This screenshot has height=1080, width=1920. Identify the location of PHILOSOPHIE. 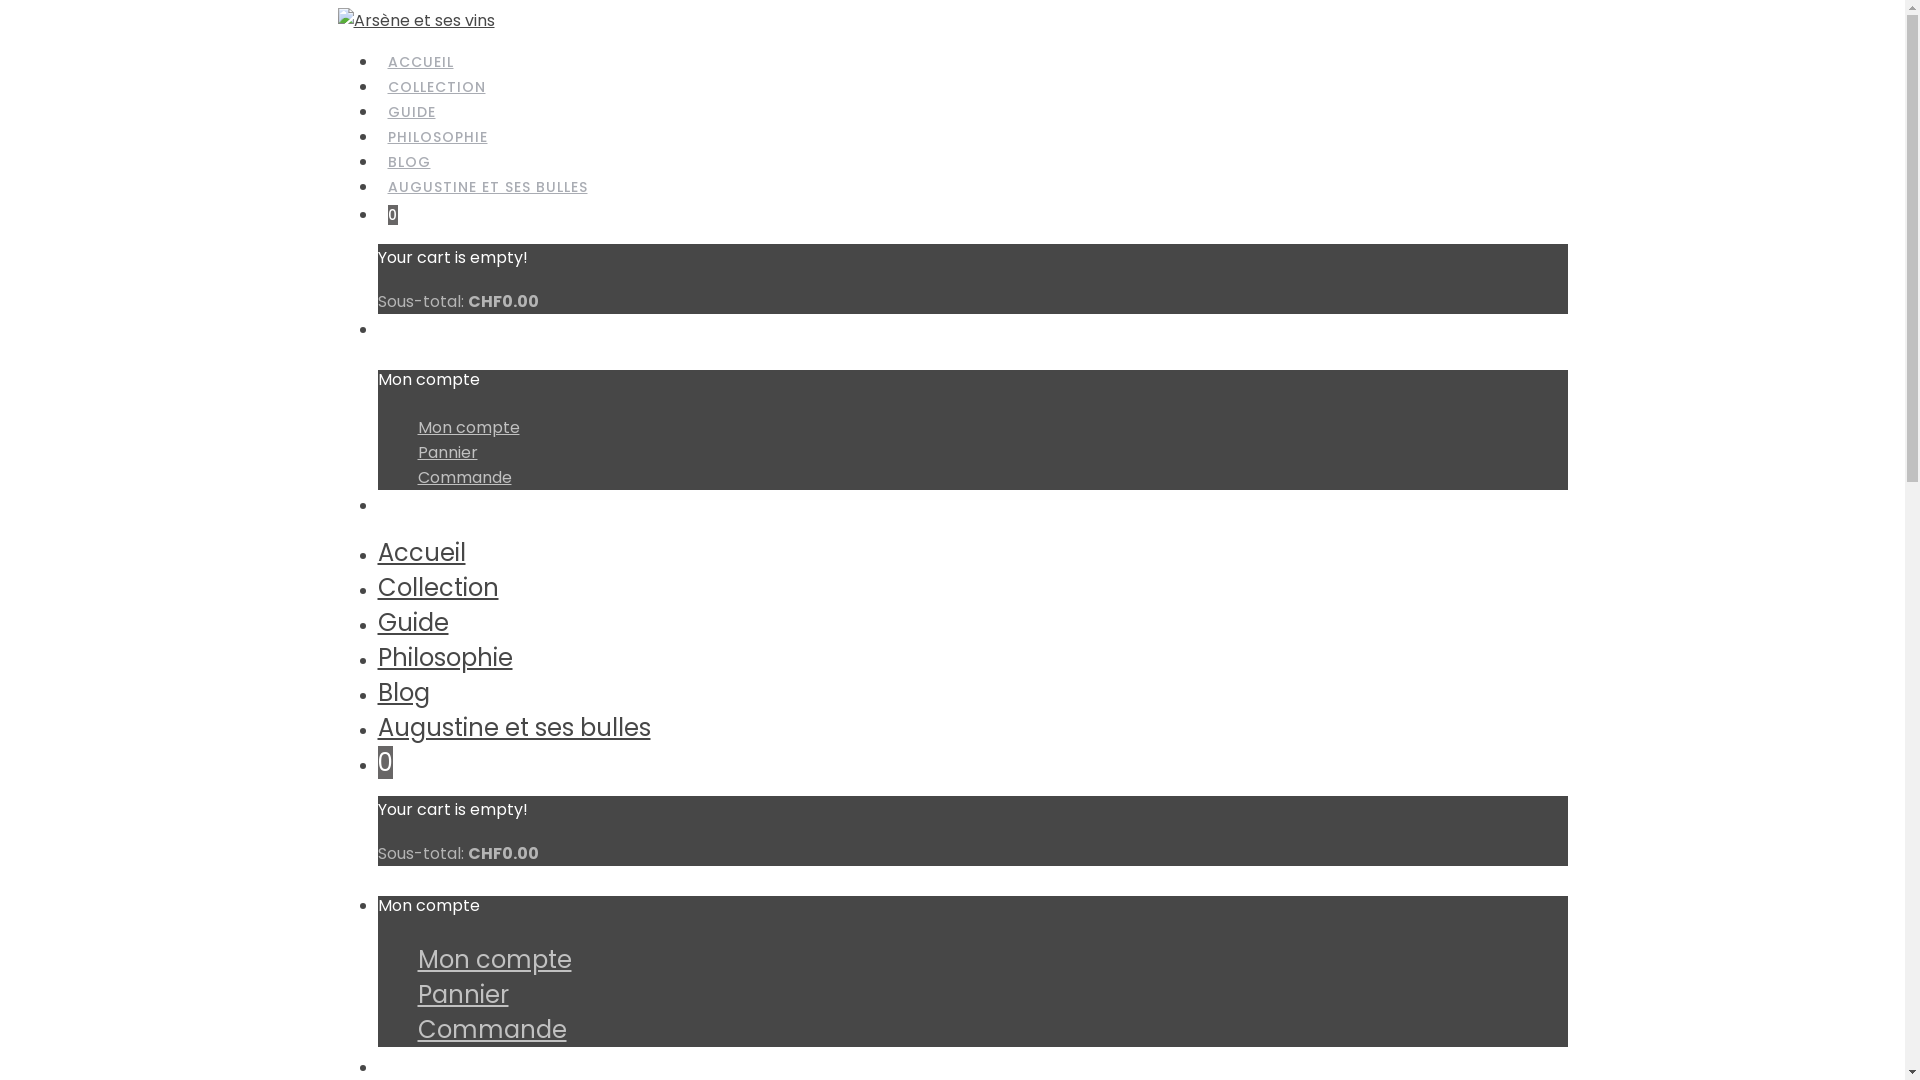
(438, 138).